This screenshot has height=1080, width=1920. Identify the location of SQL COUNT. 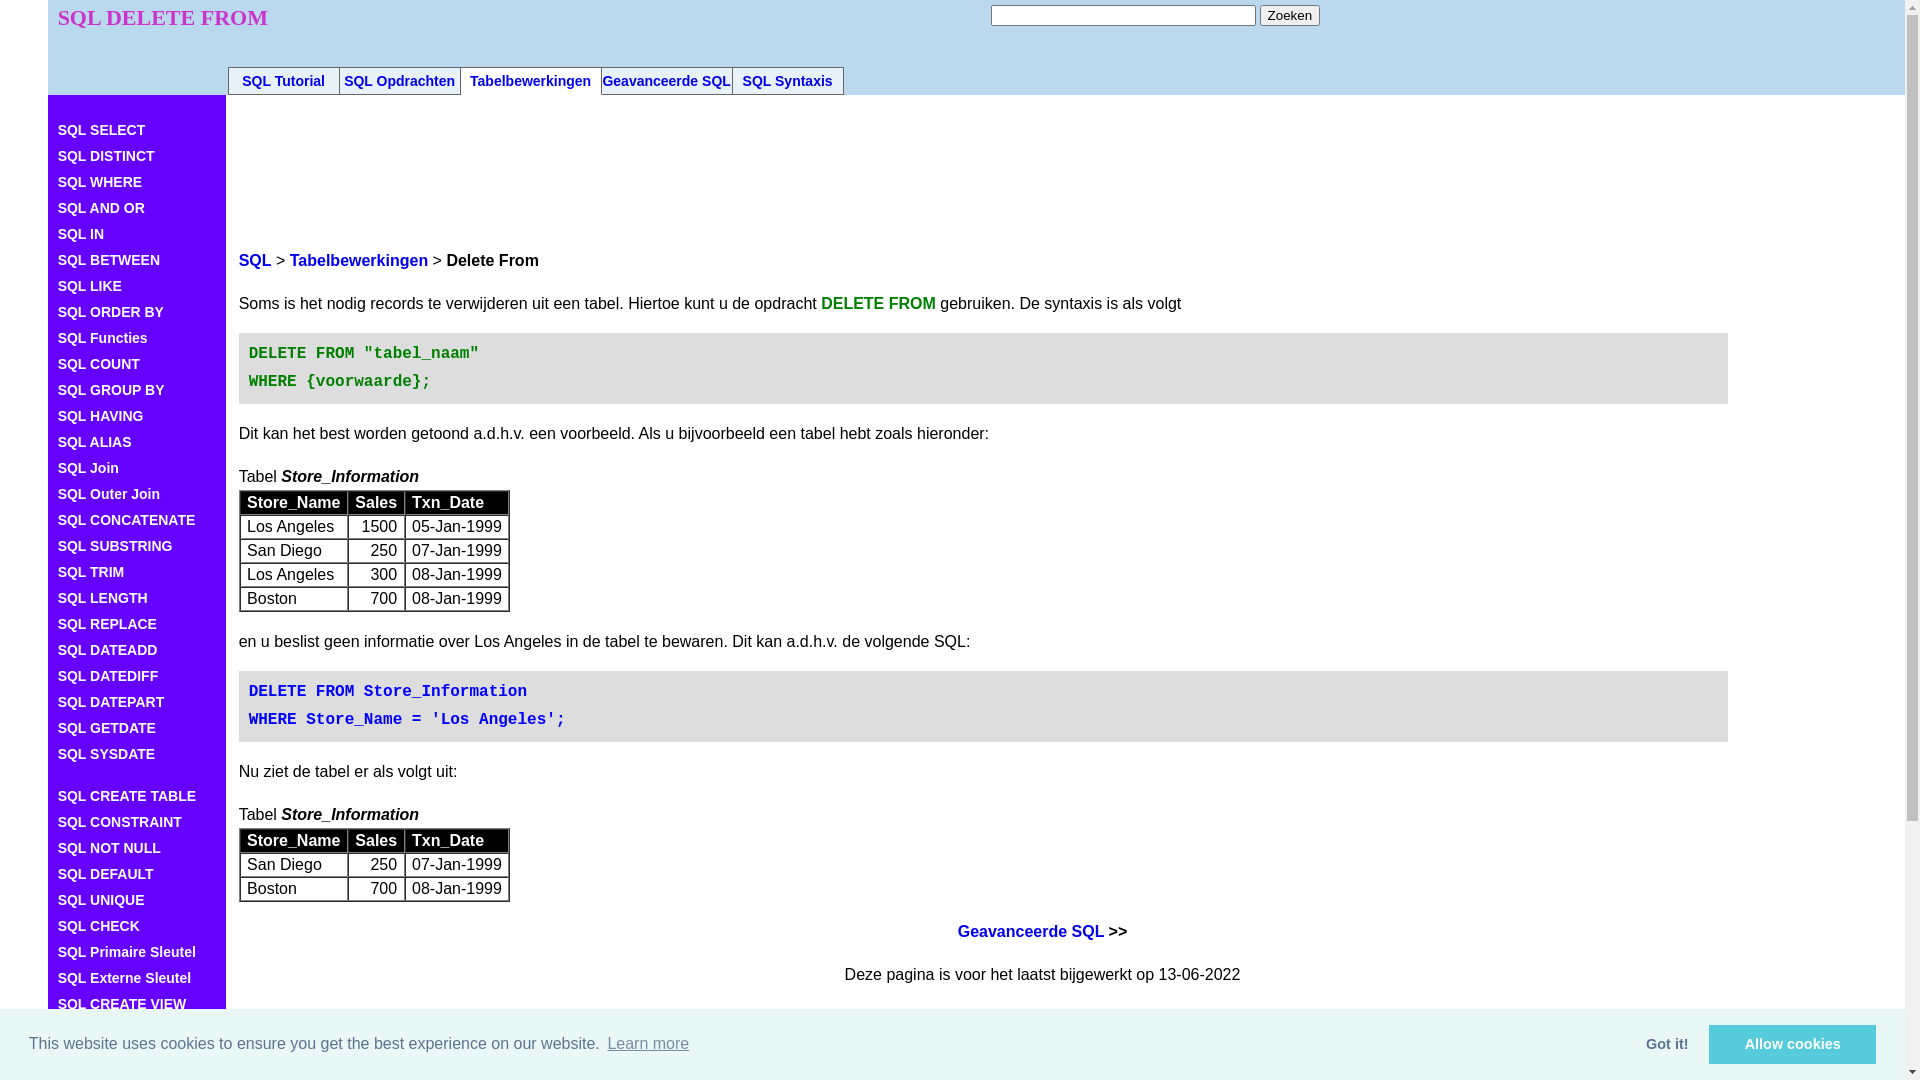
(137, 364).